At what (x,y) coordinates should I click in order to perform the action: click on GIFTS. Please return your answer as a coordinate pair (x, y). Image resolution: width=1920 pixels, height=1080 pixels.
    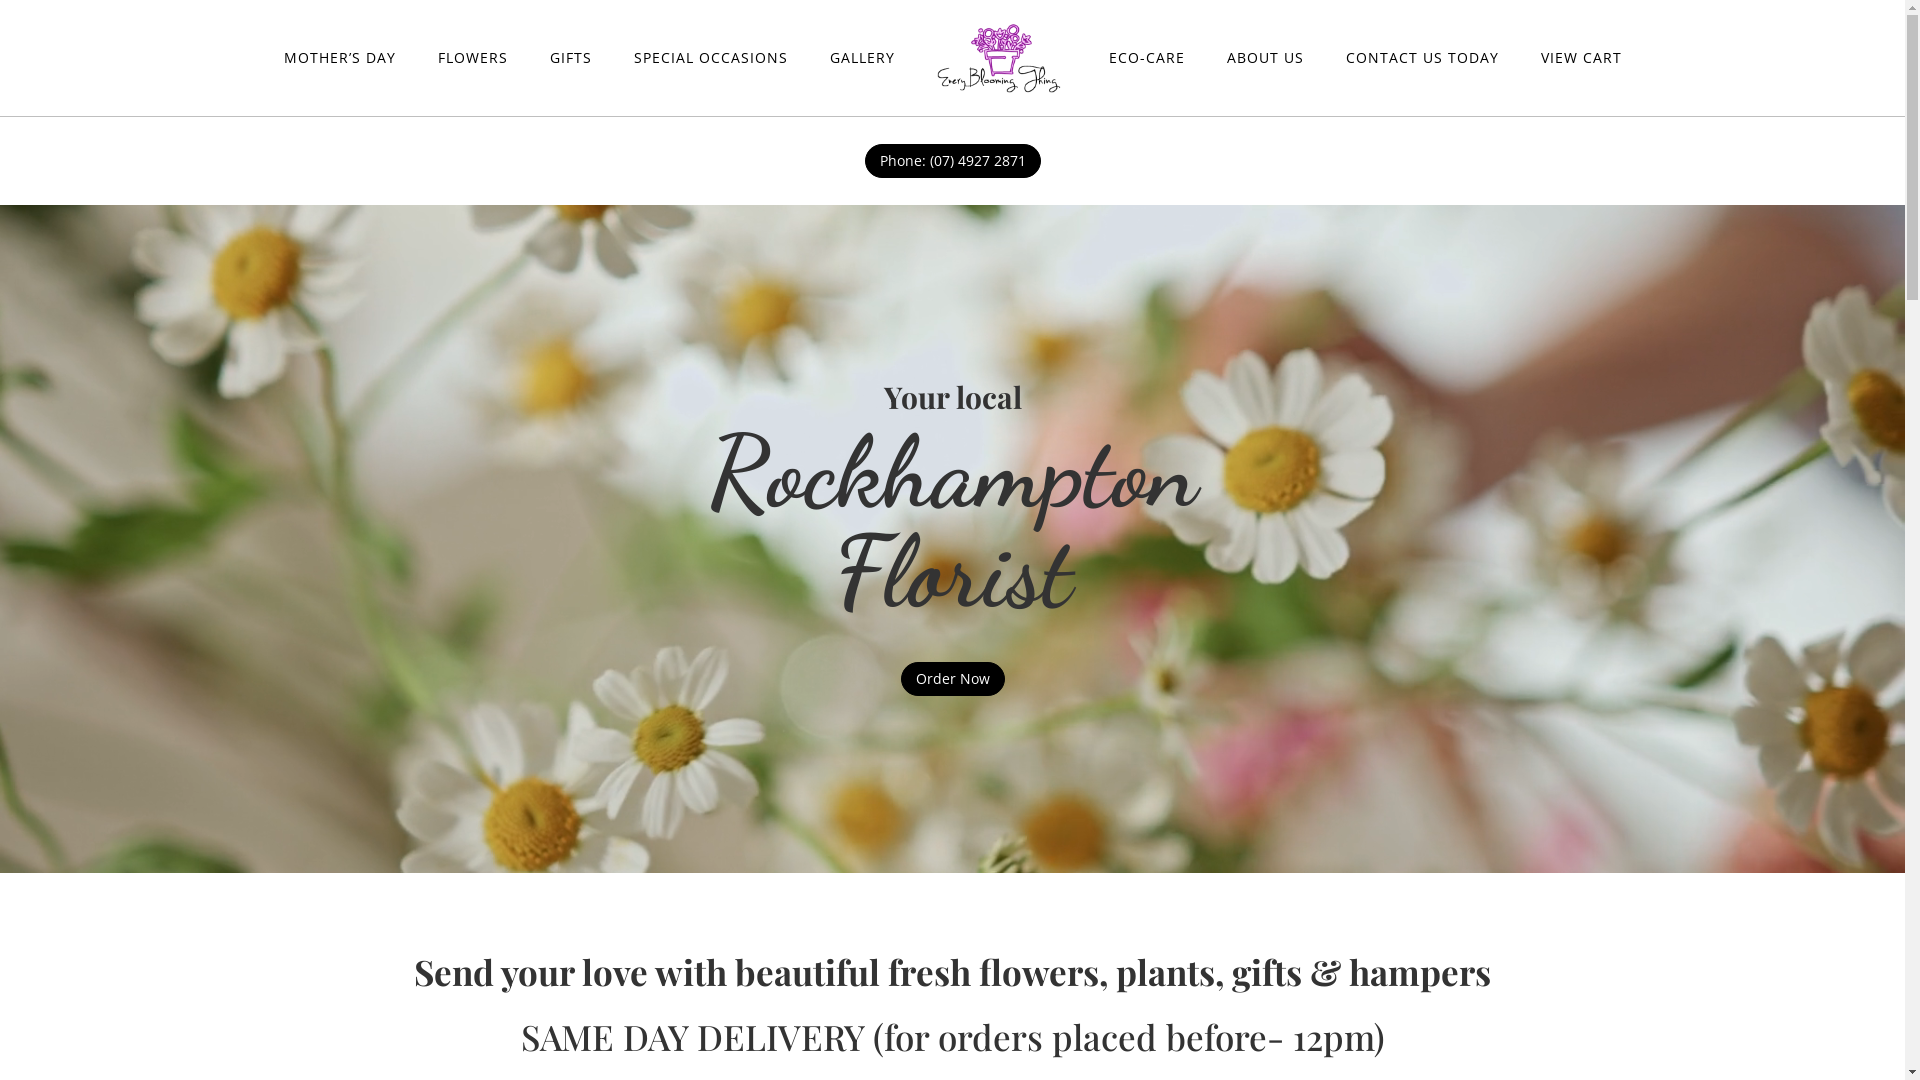
    Looking at the image, I should click on (571, 58).